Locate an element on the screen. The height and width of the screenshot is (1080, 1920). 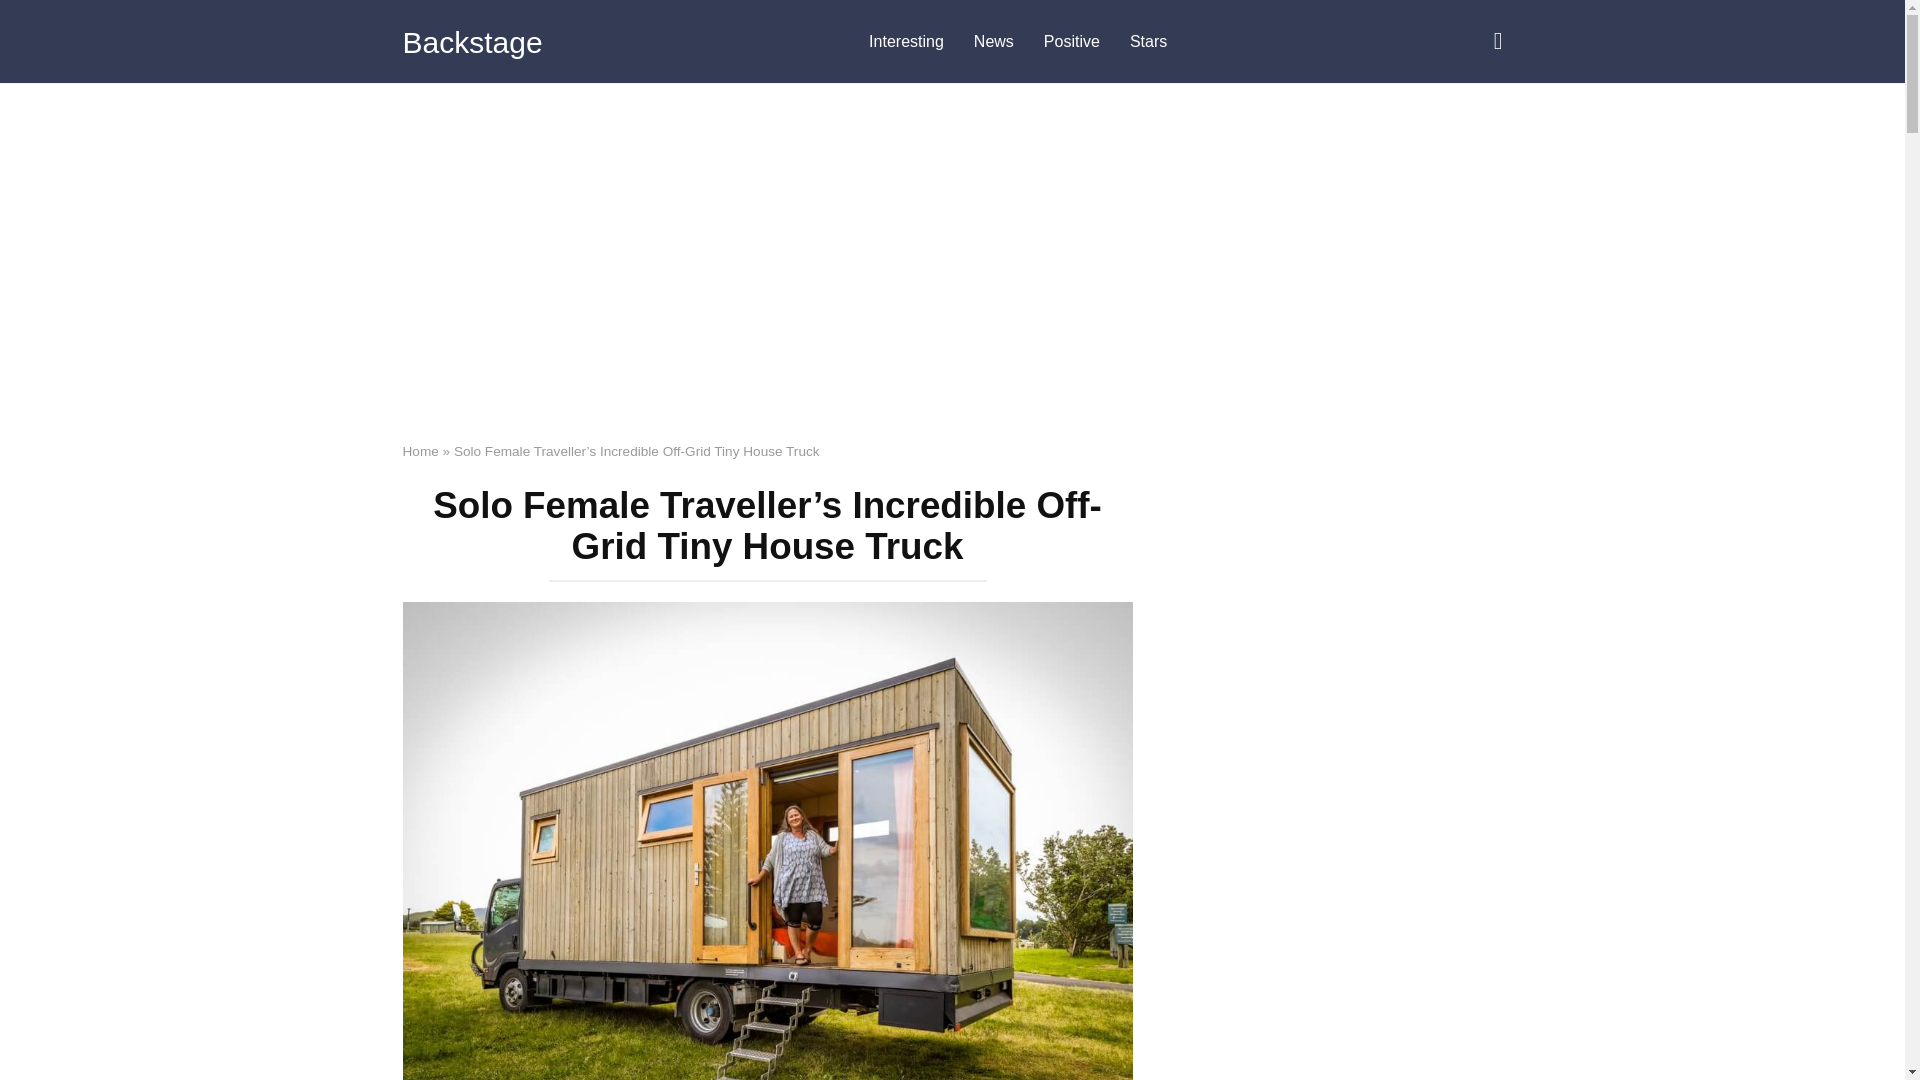
Positive is located at coordinates (1072, 42).